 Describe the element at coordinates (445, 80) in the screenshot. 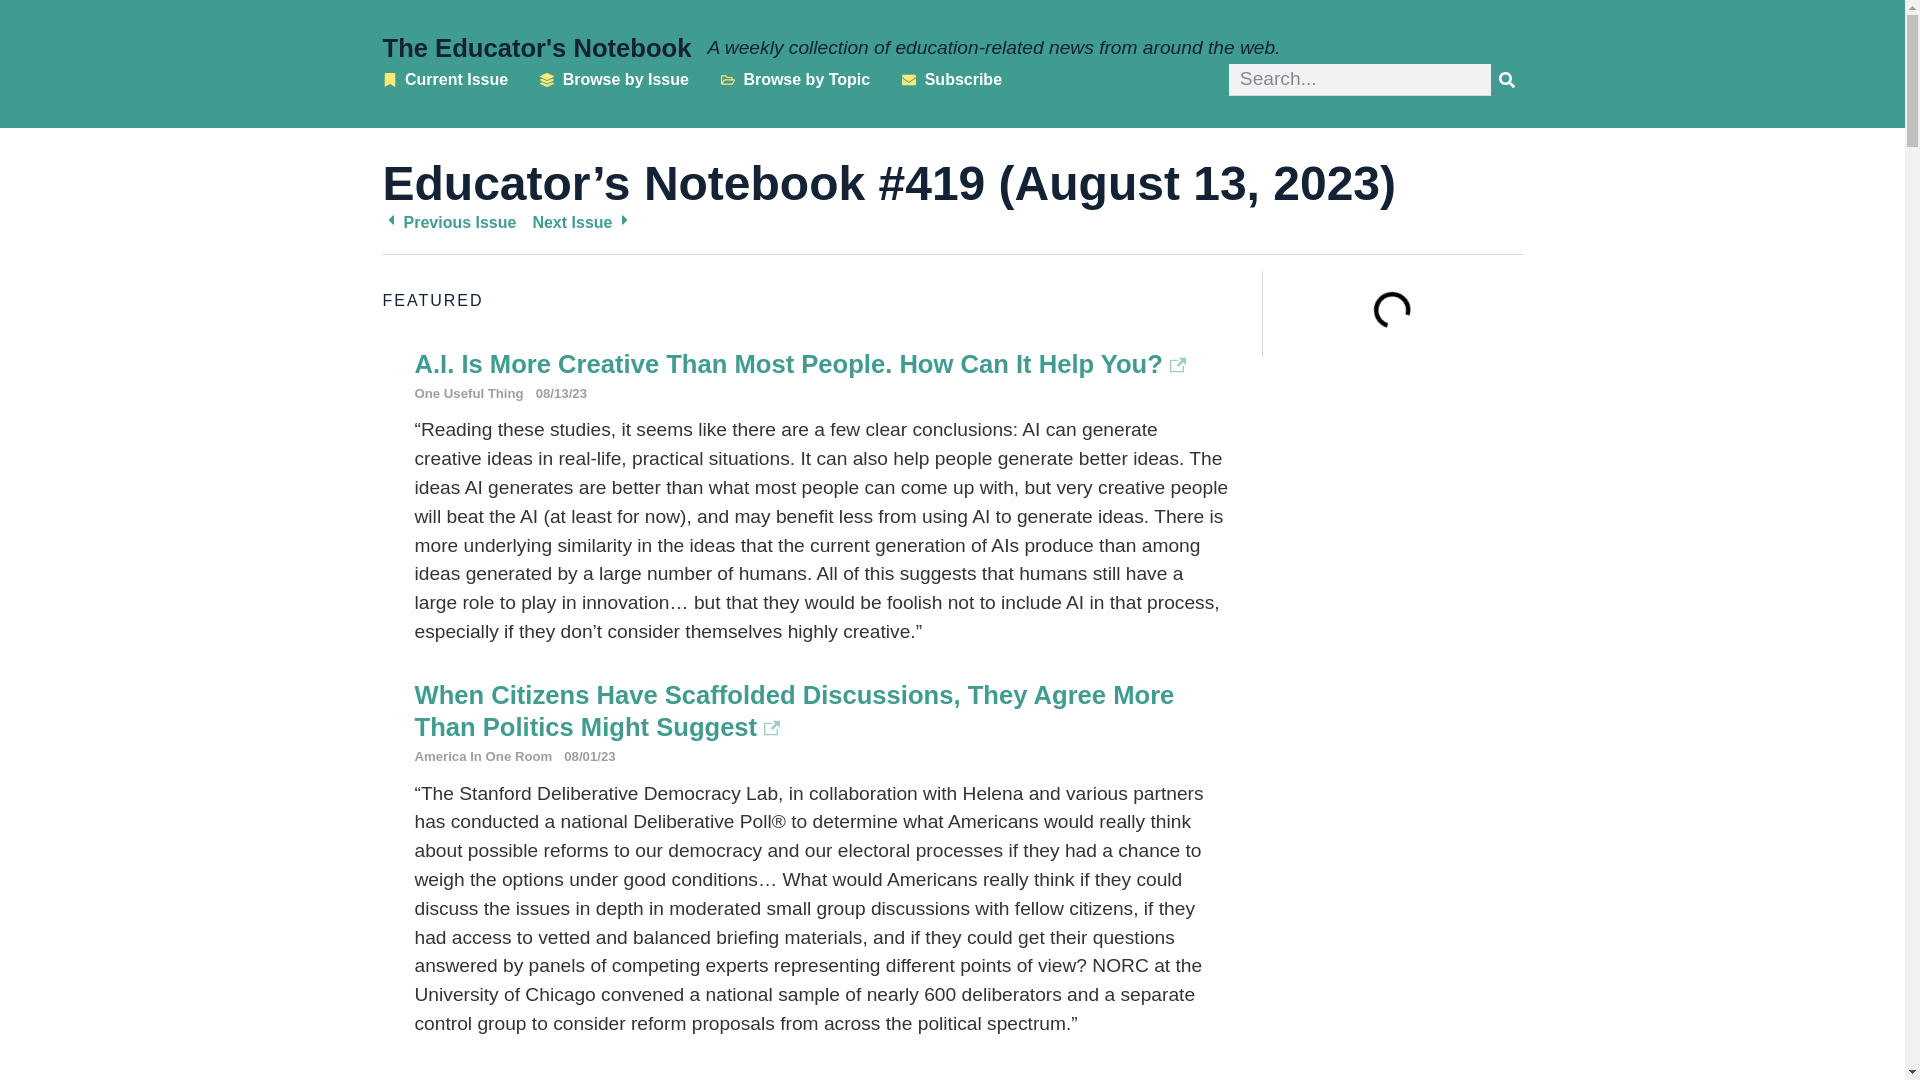

I see `Current Issue` at that location.